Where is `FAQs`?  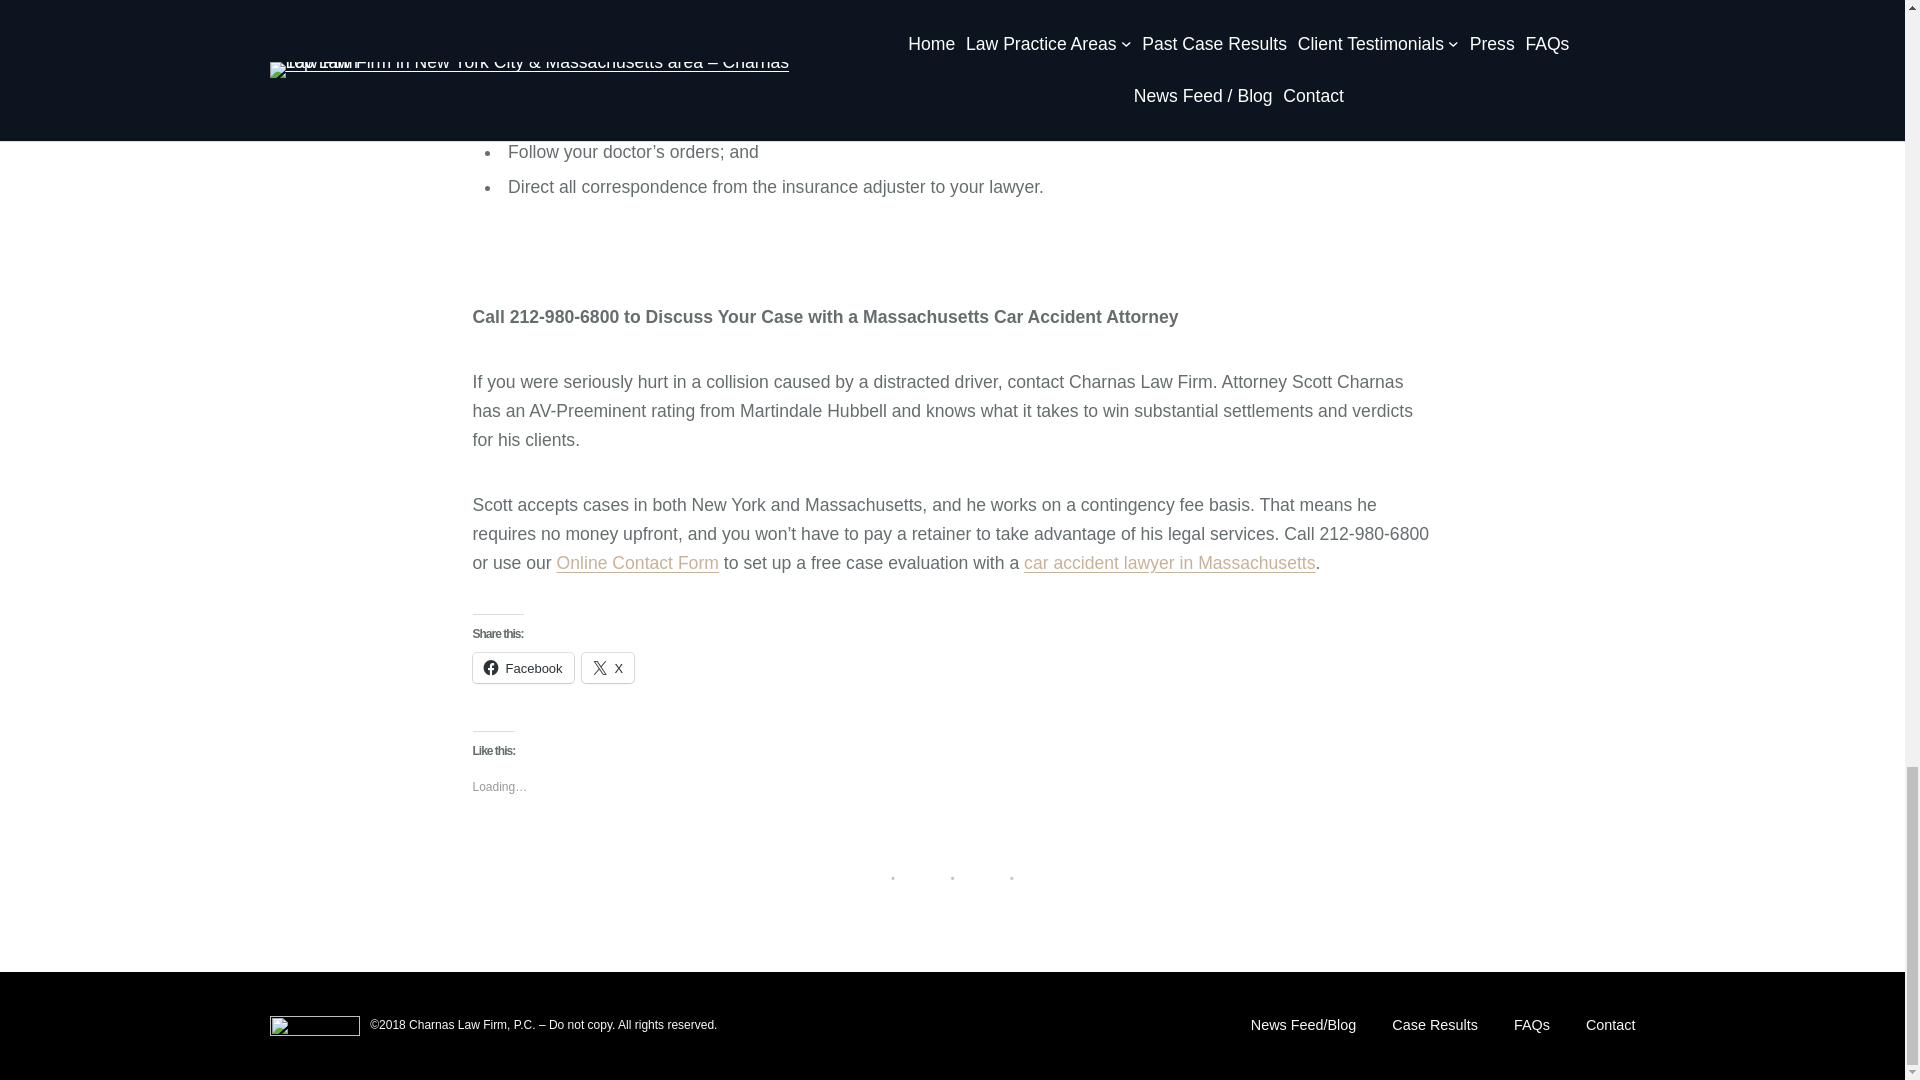 FAQs is located at coordinates (1532, 1026).